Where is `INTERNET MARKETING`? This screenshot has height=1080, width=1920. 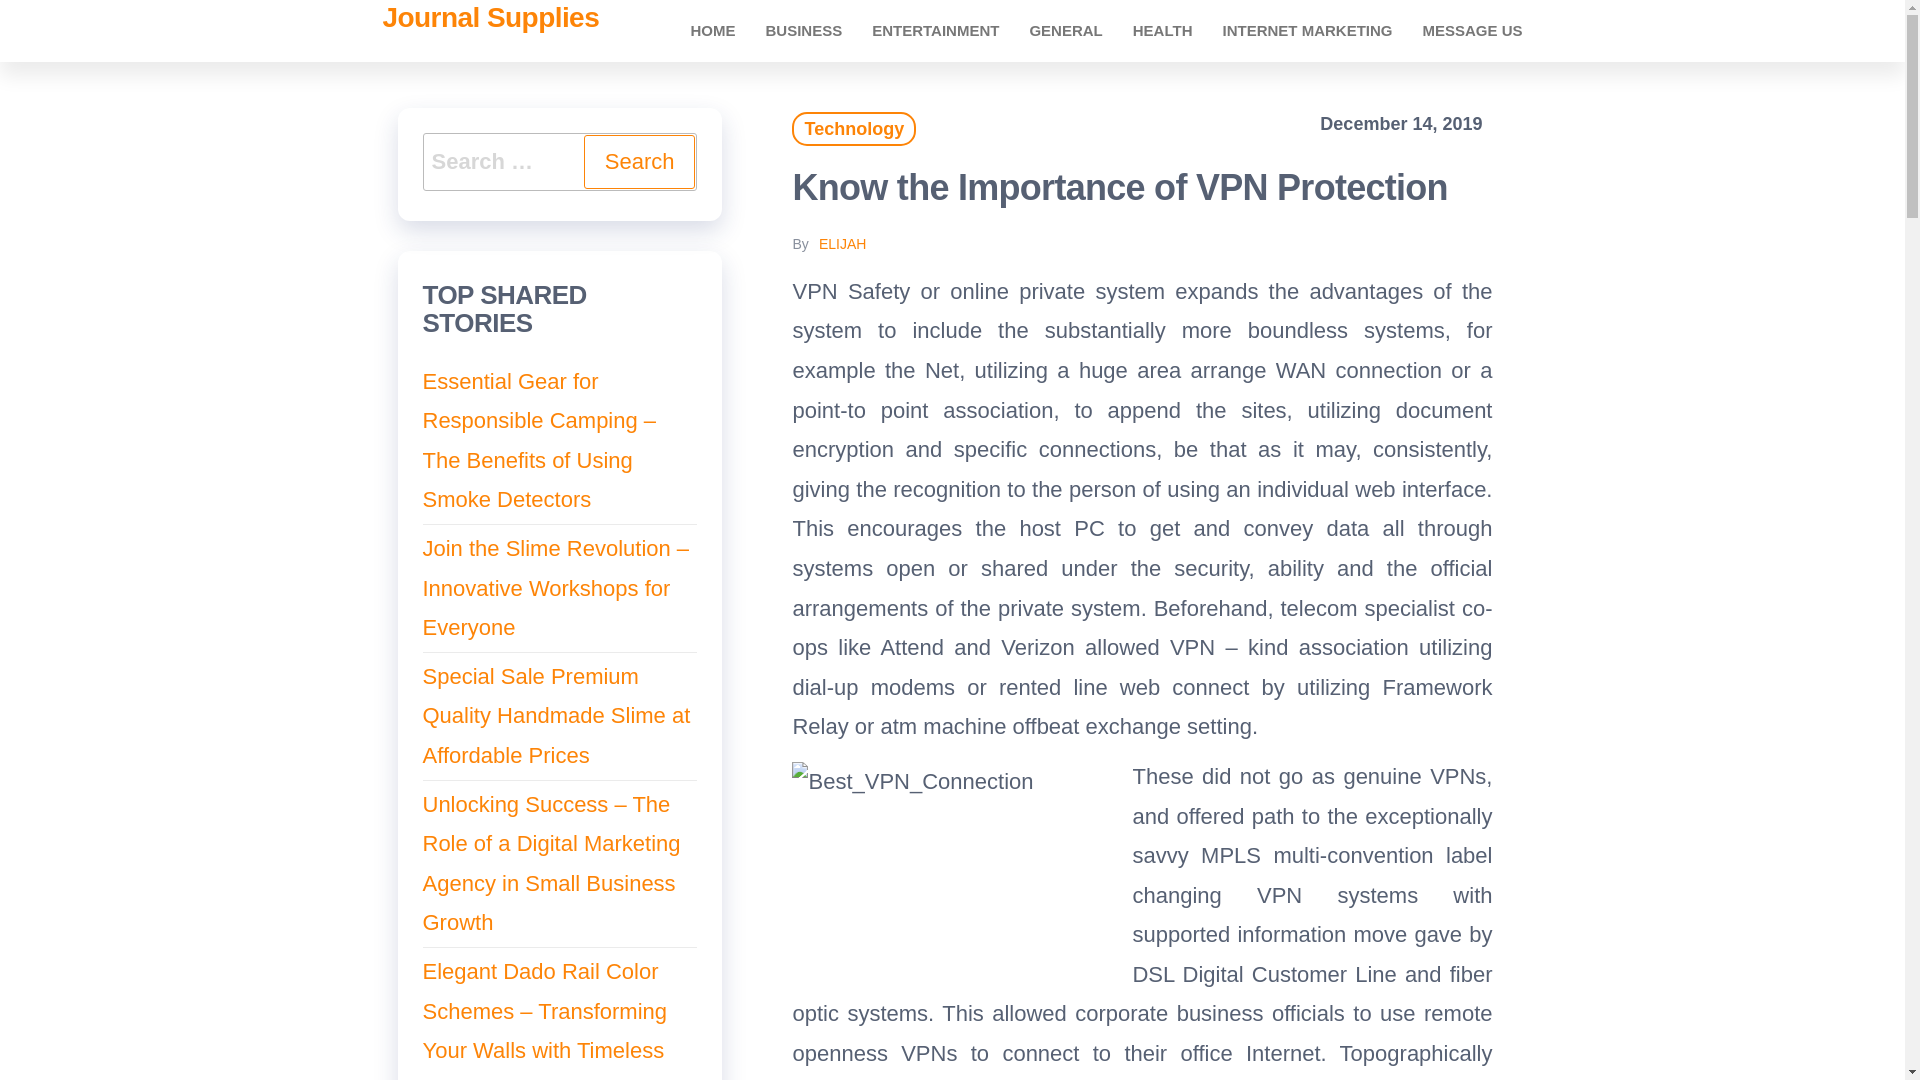 INTERNET MARKETING is located at coordinates (1307, 30).